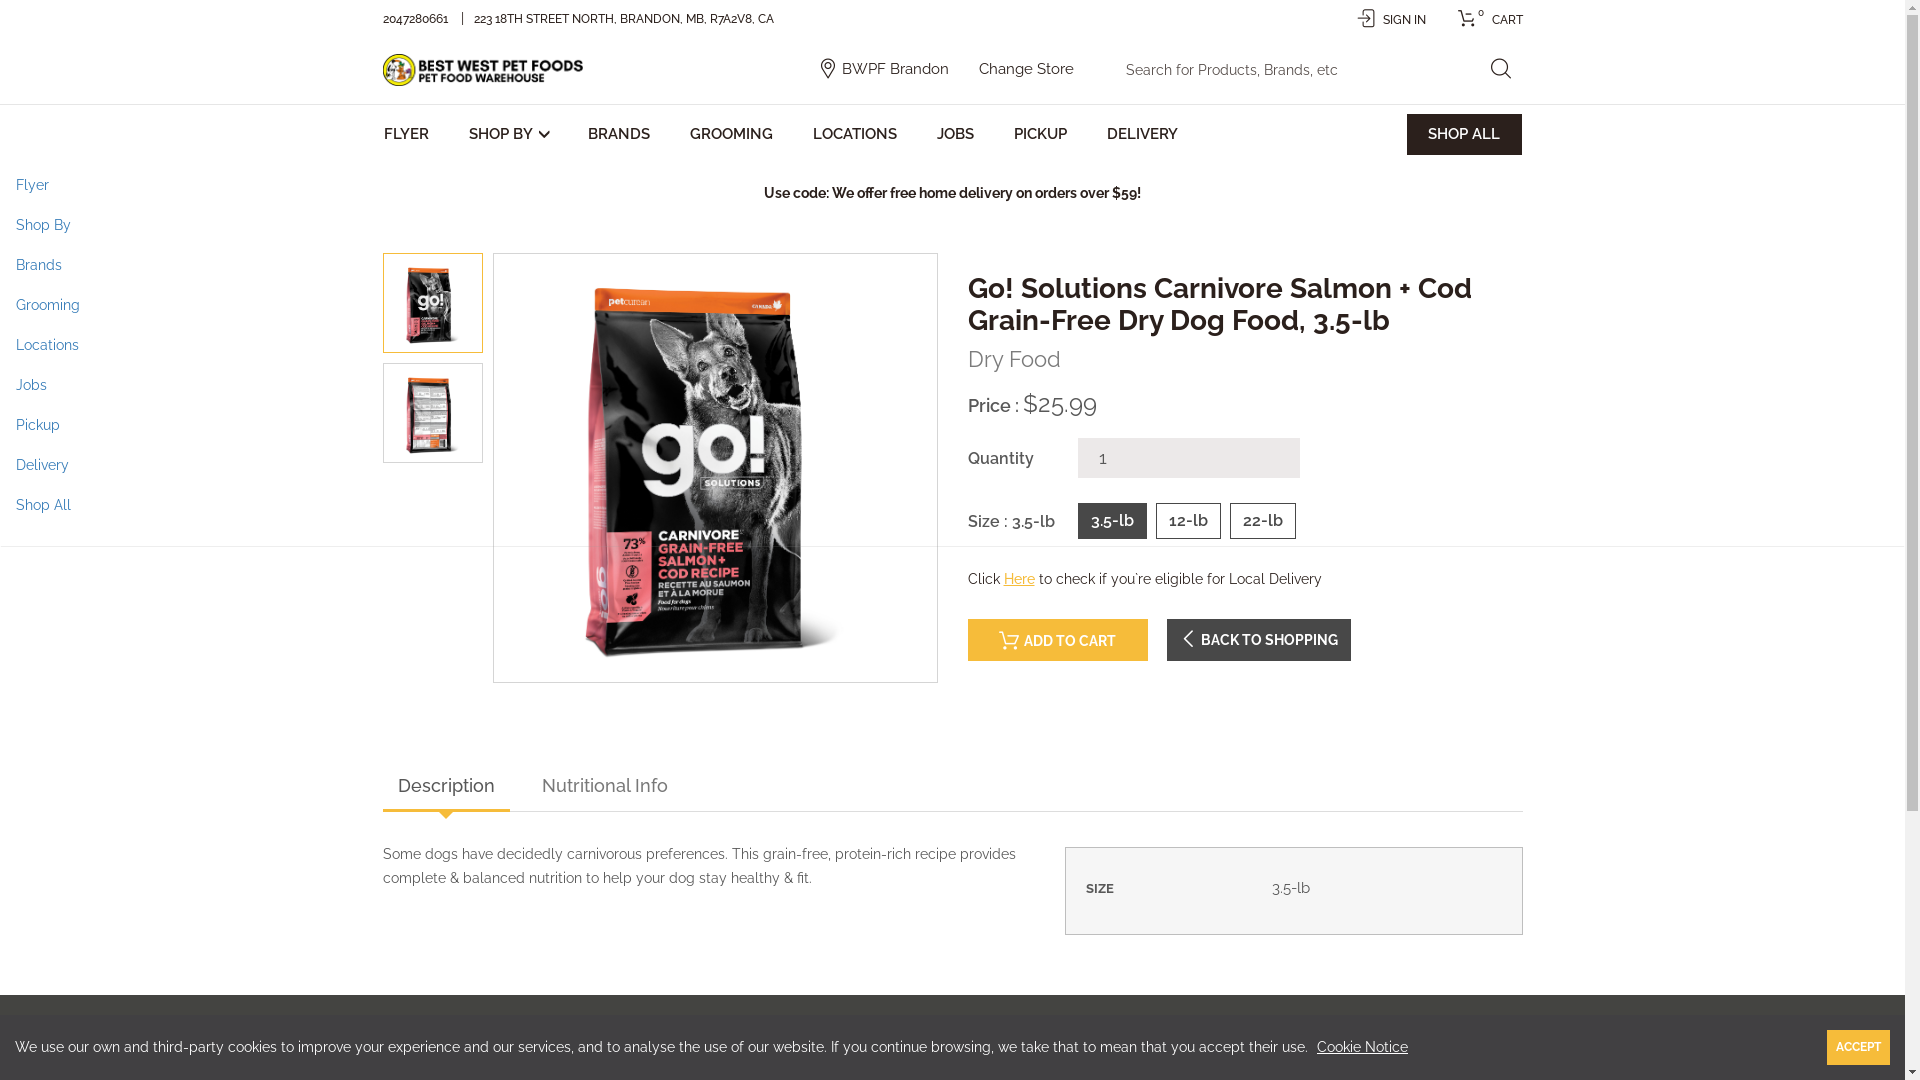 The image size is (1920, 1080). Describe the element at coordinates (952, 345) in the screenshot. I see `Locations` at that location.